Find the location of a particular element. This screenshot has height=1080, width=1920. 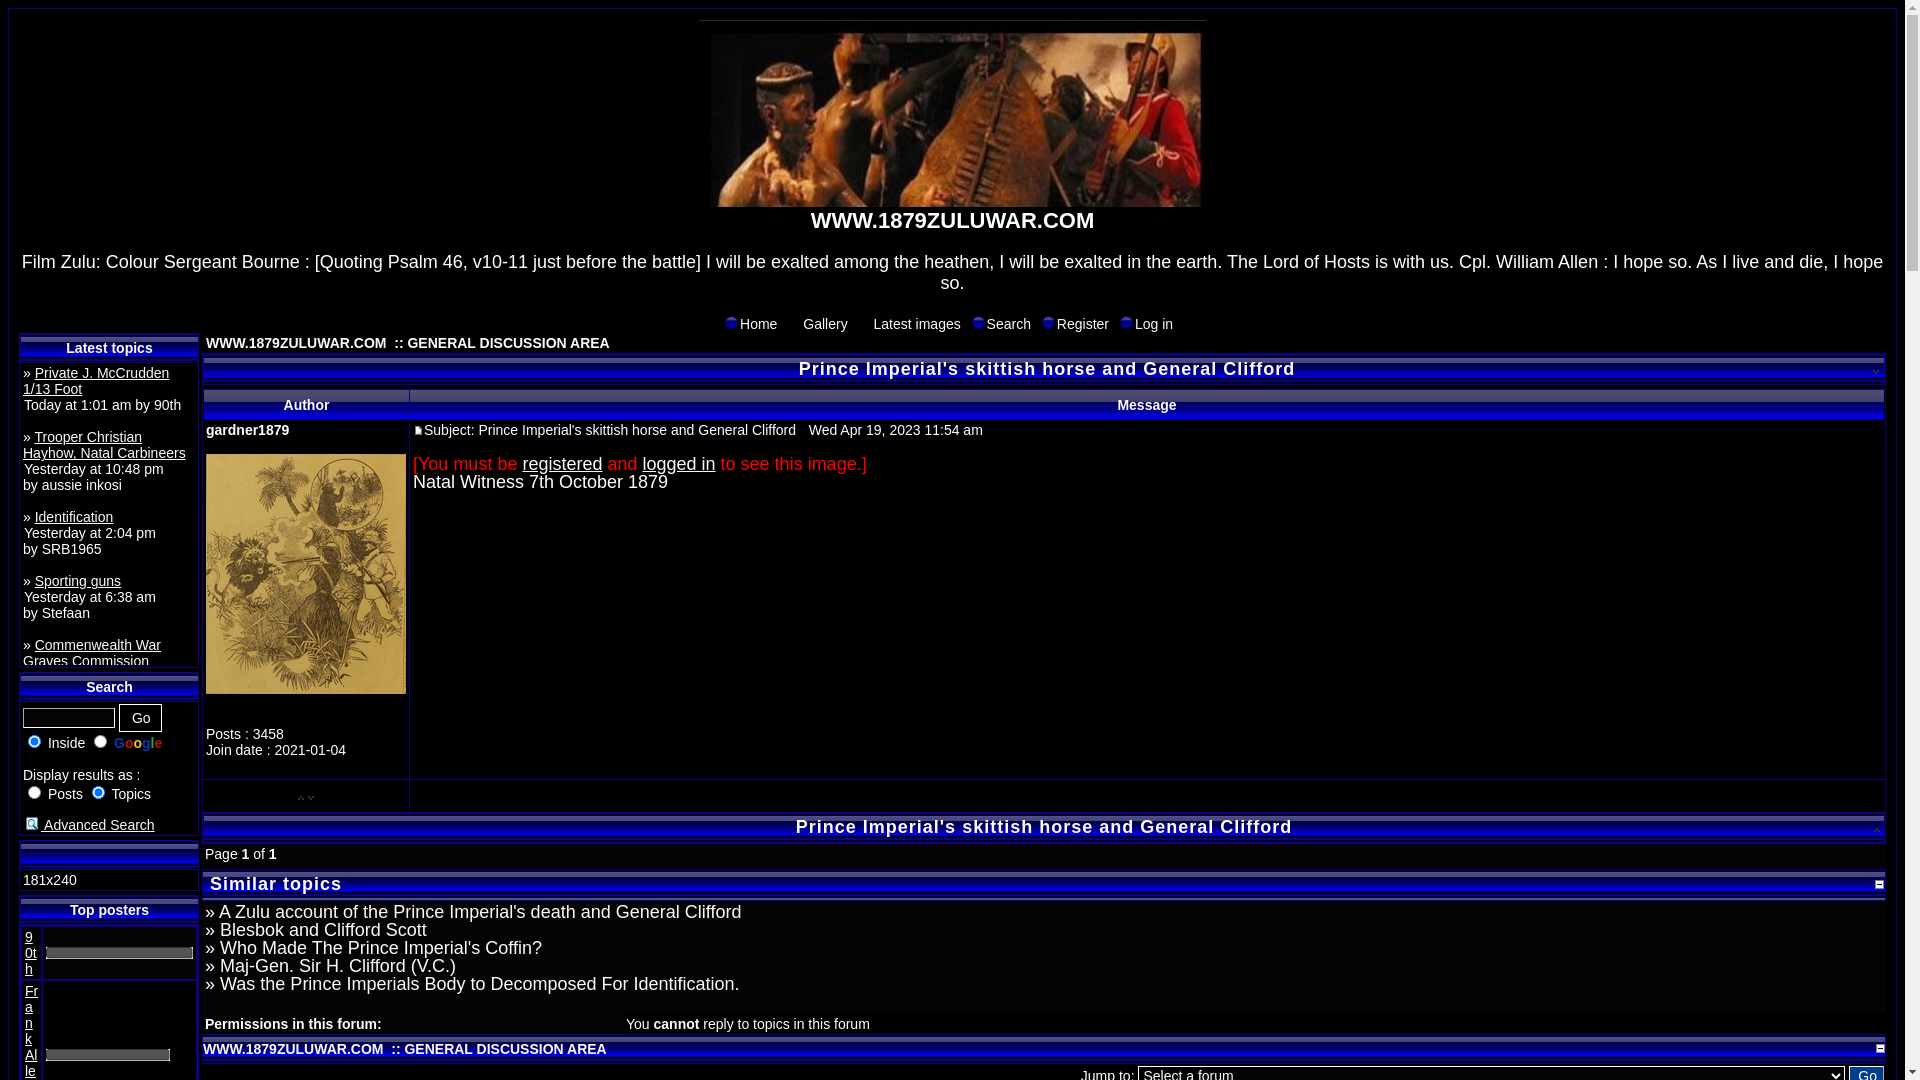

Home is located at coordinates (750, 324).